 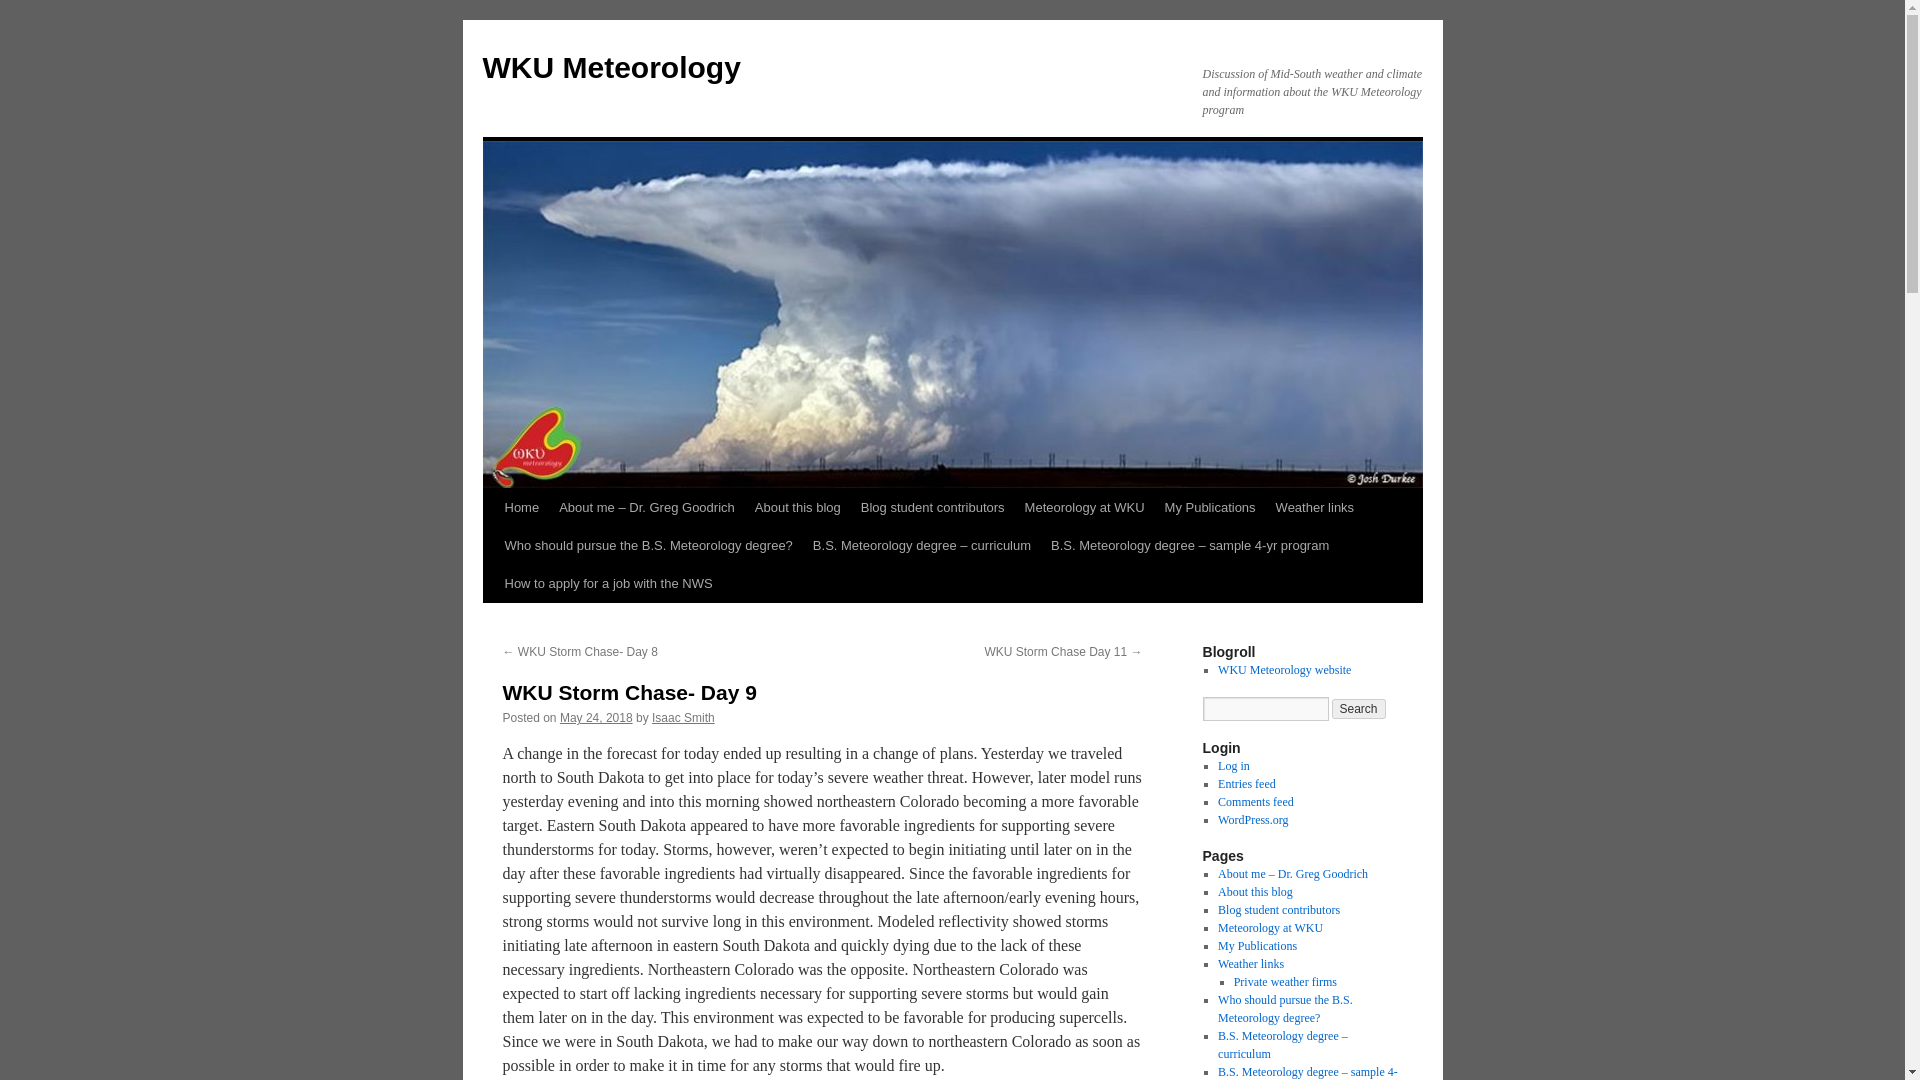 I want to click on WKU Meteorology website, so click(x=1284, y=670).